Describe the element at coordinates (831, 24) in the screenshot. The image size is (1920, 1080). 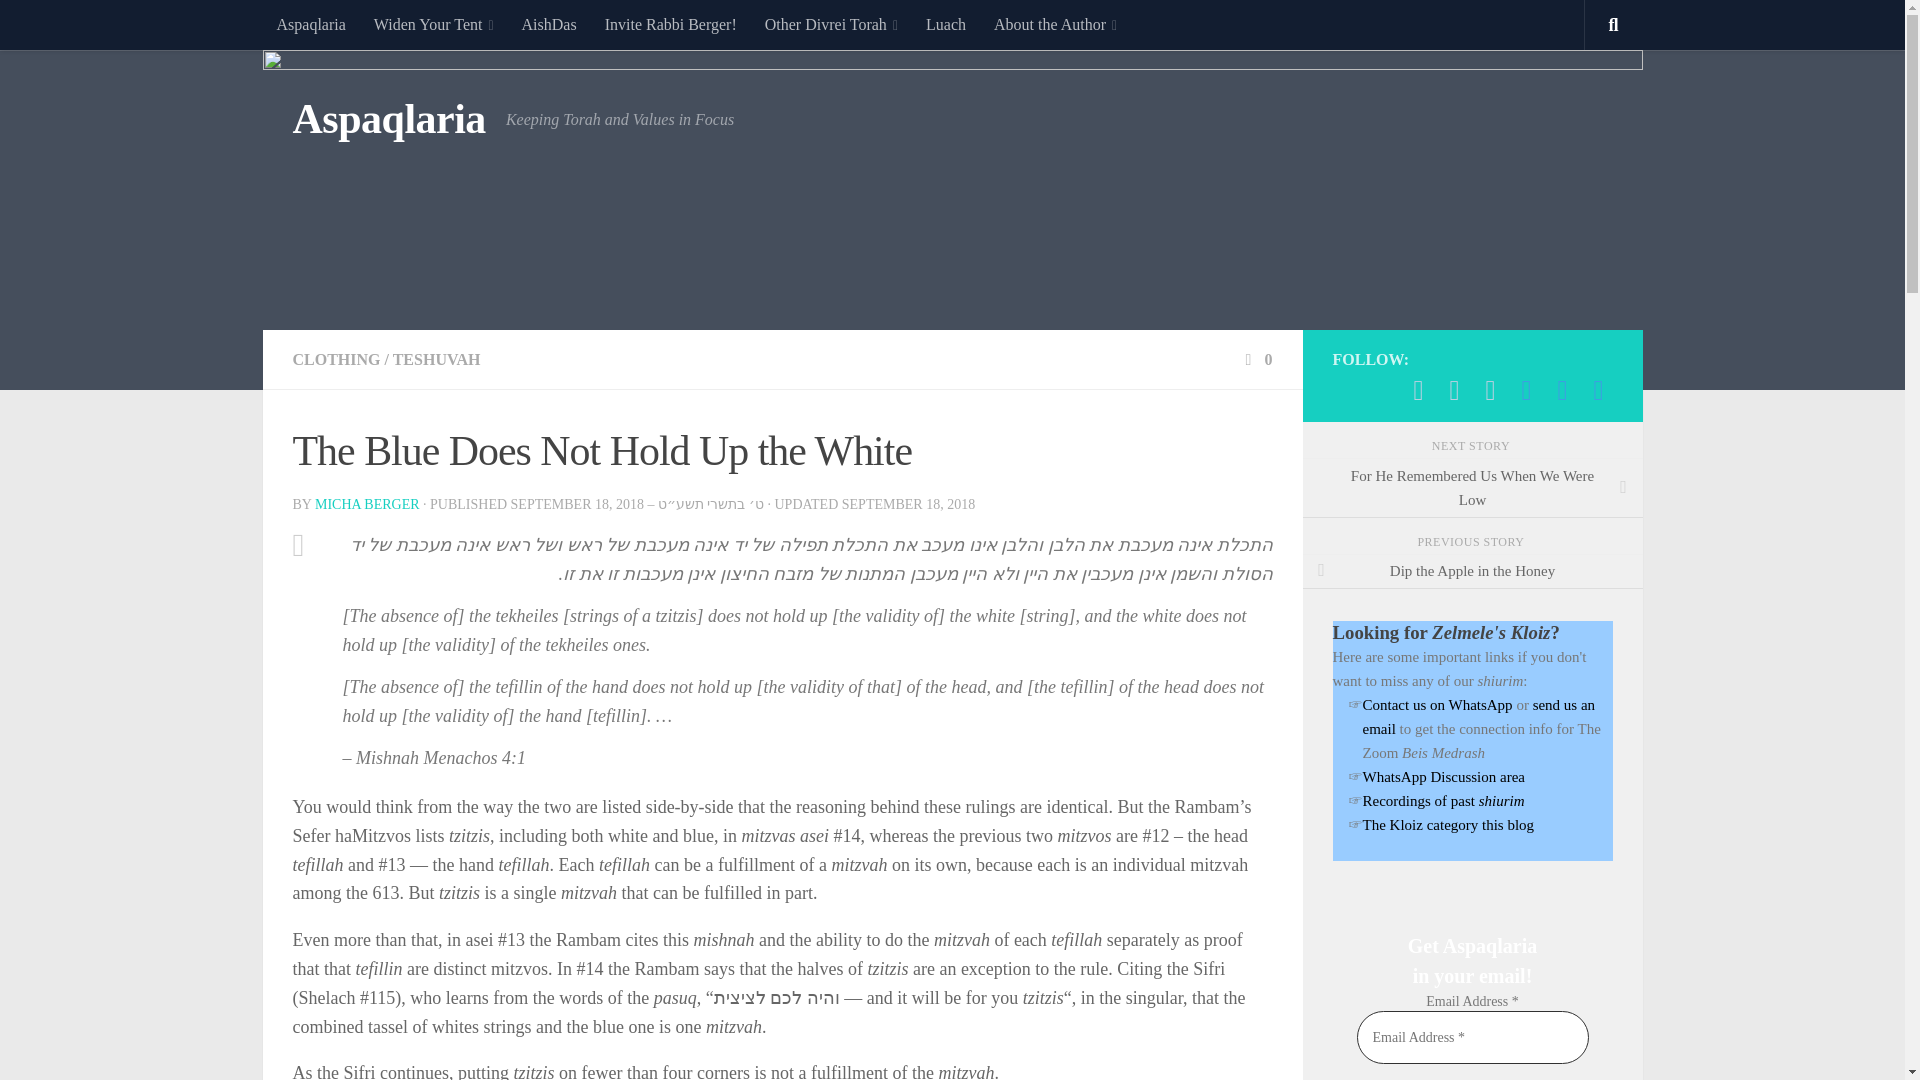
I see `Other Divrei Torah` at that location.